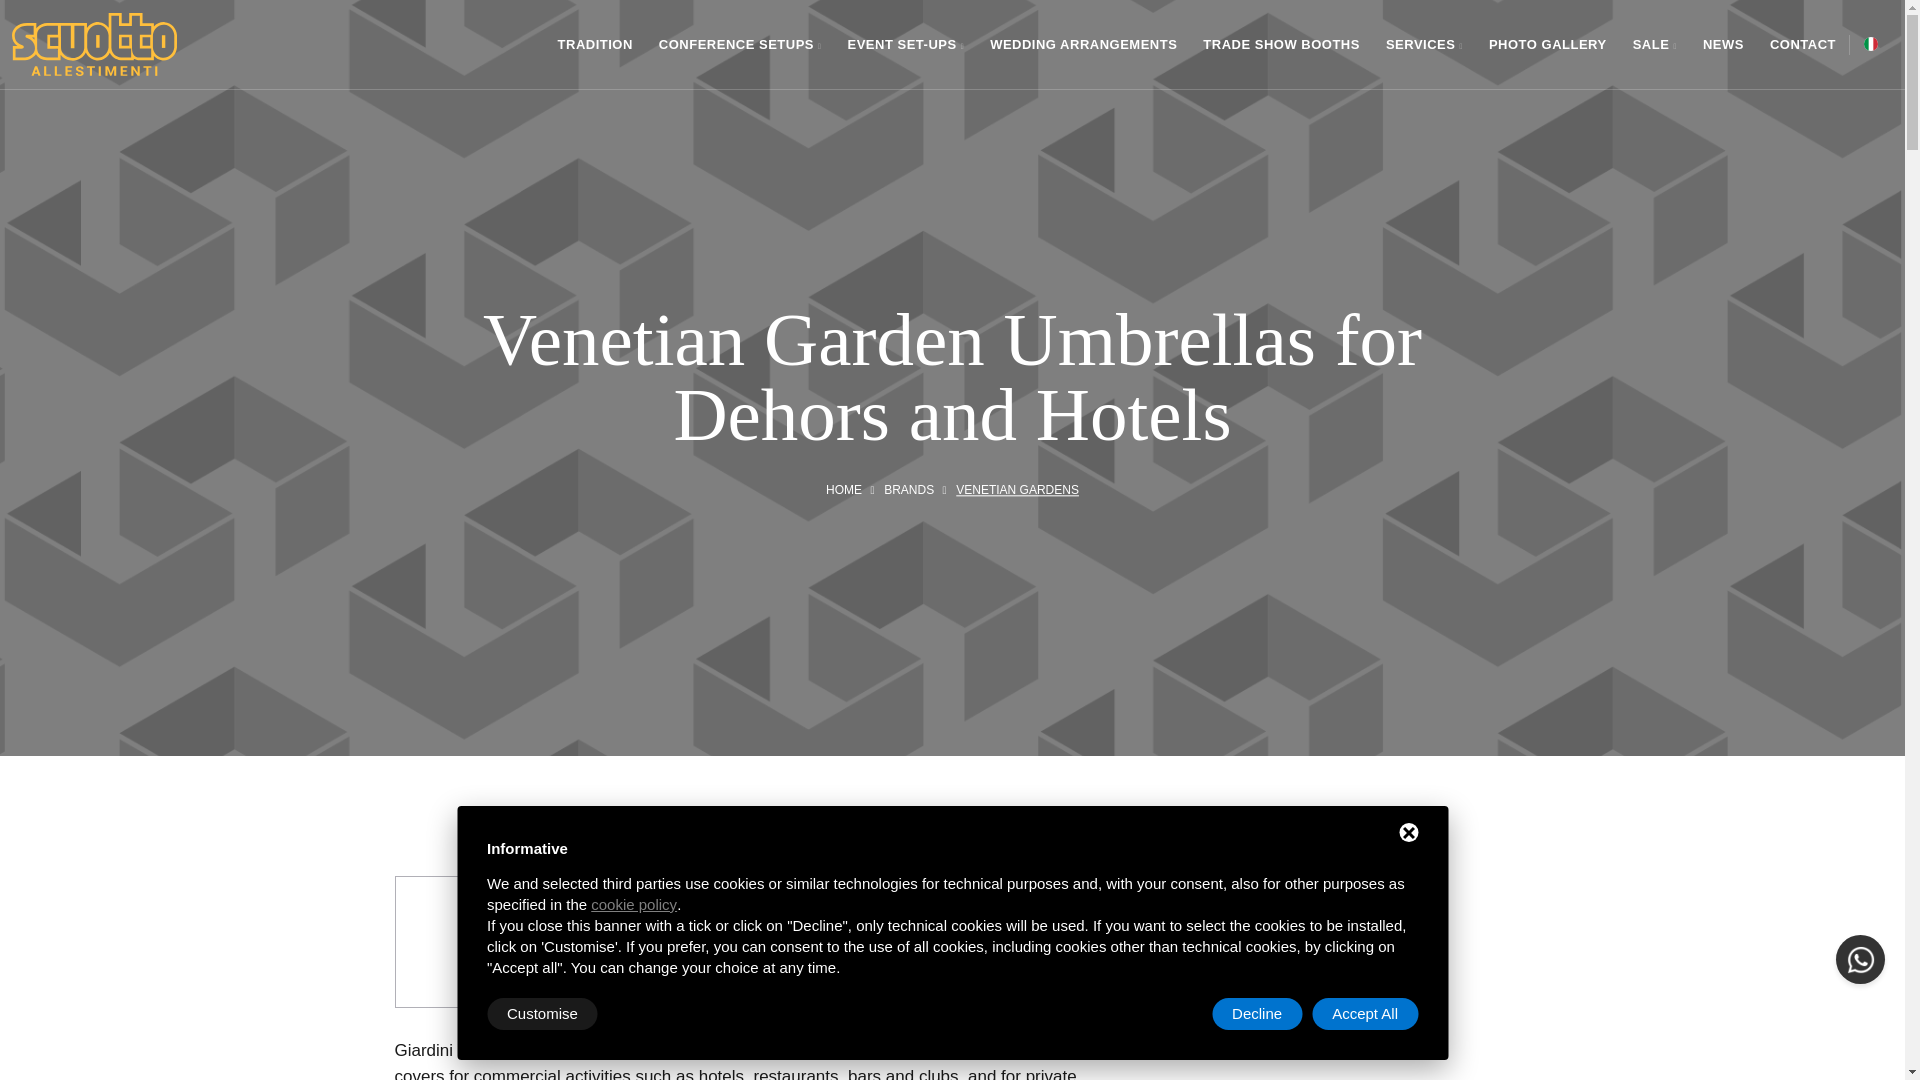 Image resolution: width=1920 pixels, height=1080 pixels. I want to click on Trade show booths, so click(1281, 44).